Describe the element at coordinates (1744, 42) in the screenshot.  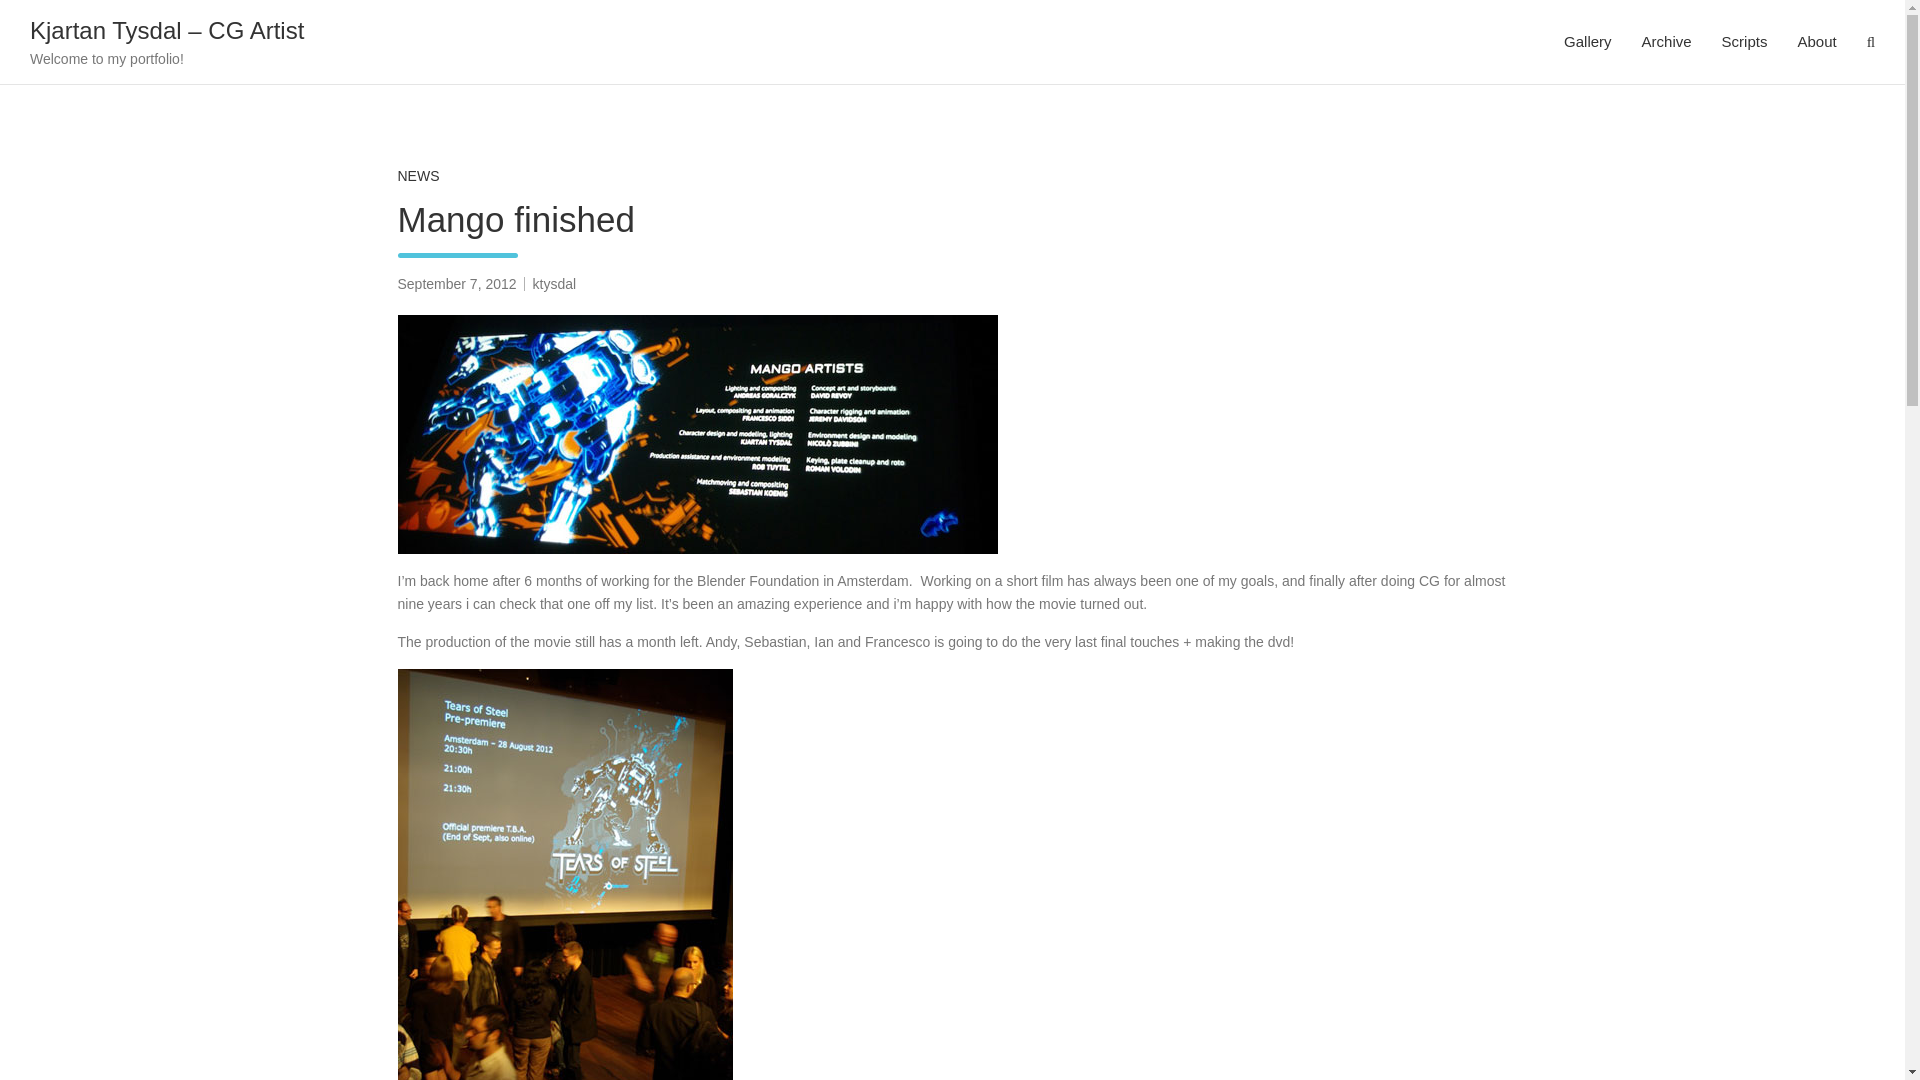
I see `Scripts` at that location.